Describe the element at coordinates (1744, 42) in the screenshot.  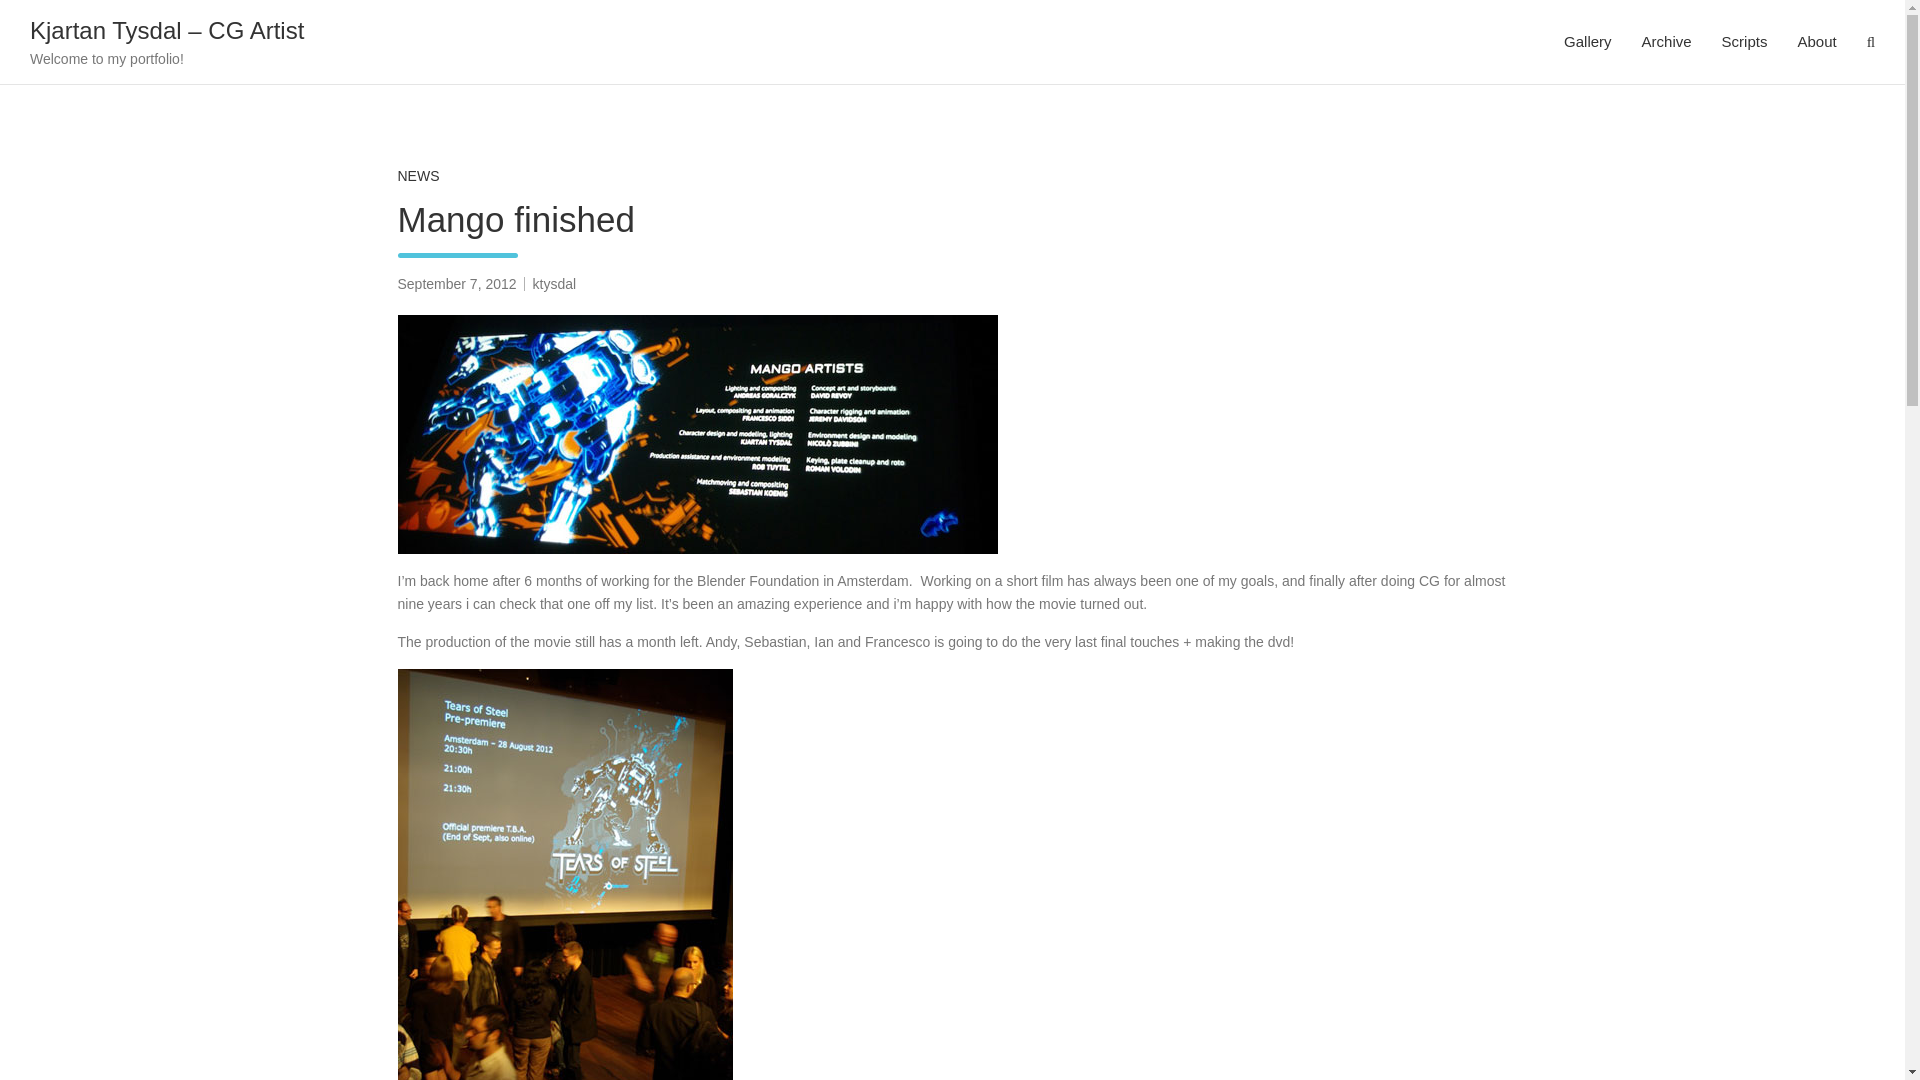
I see `Scripts` at that location.